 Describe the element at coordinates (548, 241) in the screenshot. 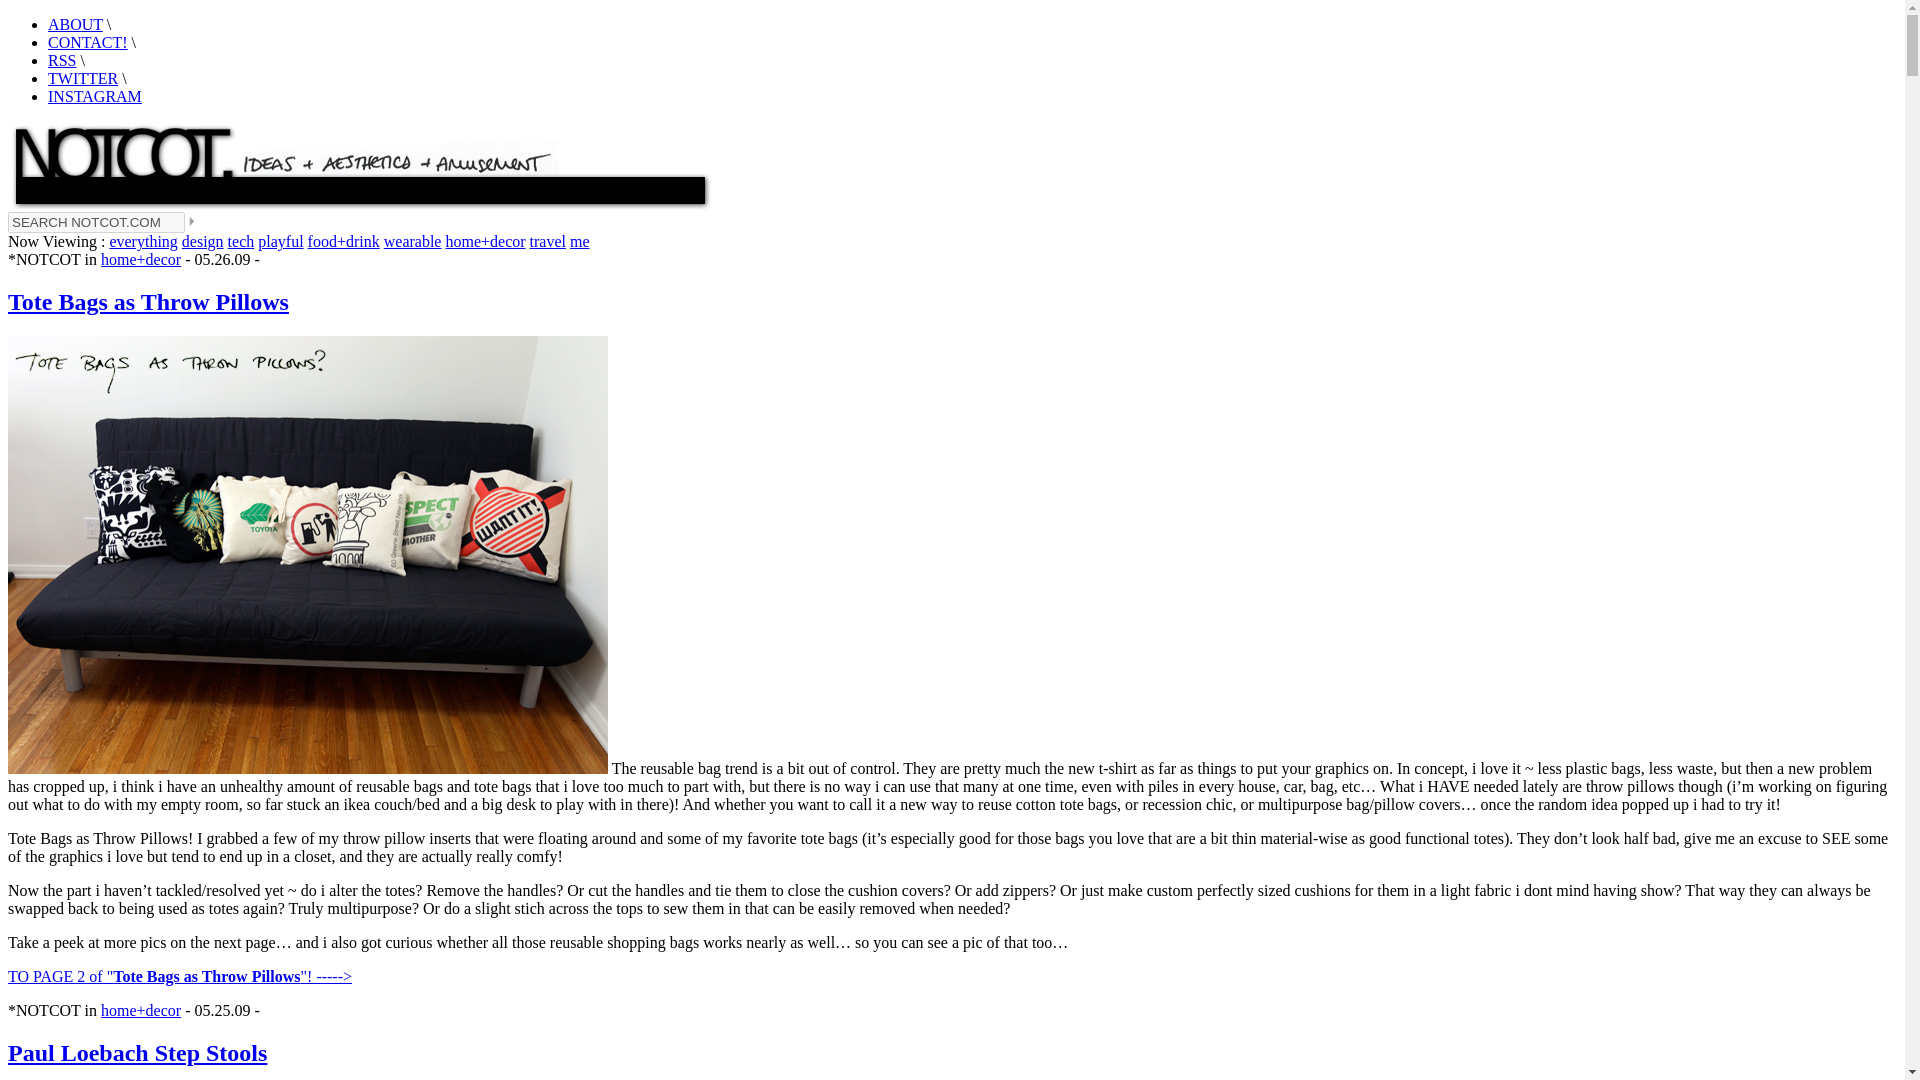

I see `travel` at that location.